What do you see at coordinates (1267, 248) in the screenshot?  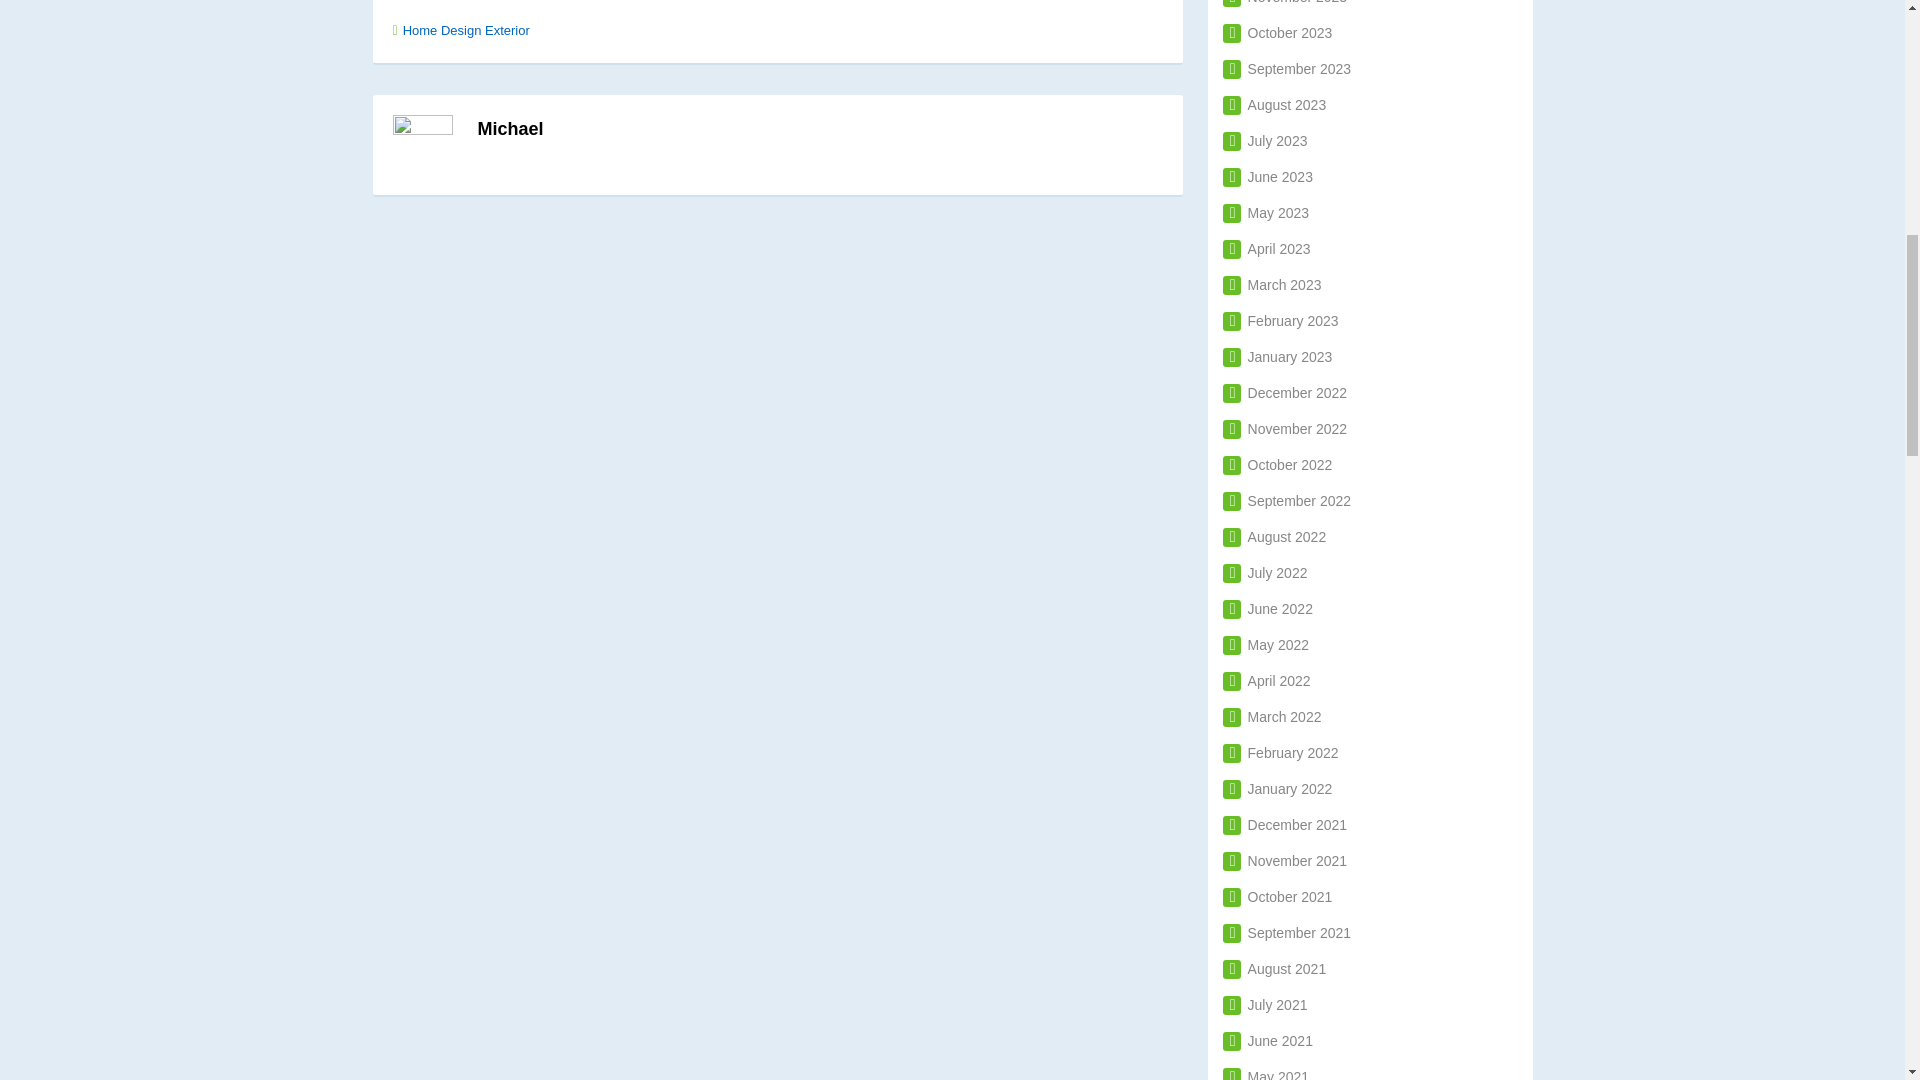 I see `April 2023` at bounding box center [1267, 248].